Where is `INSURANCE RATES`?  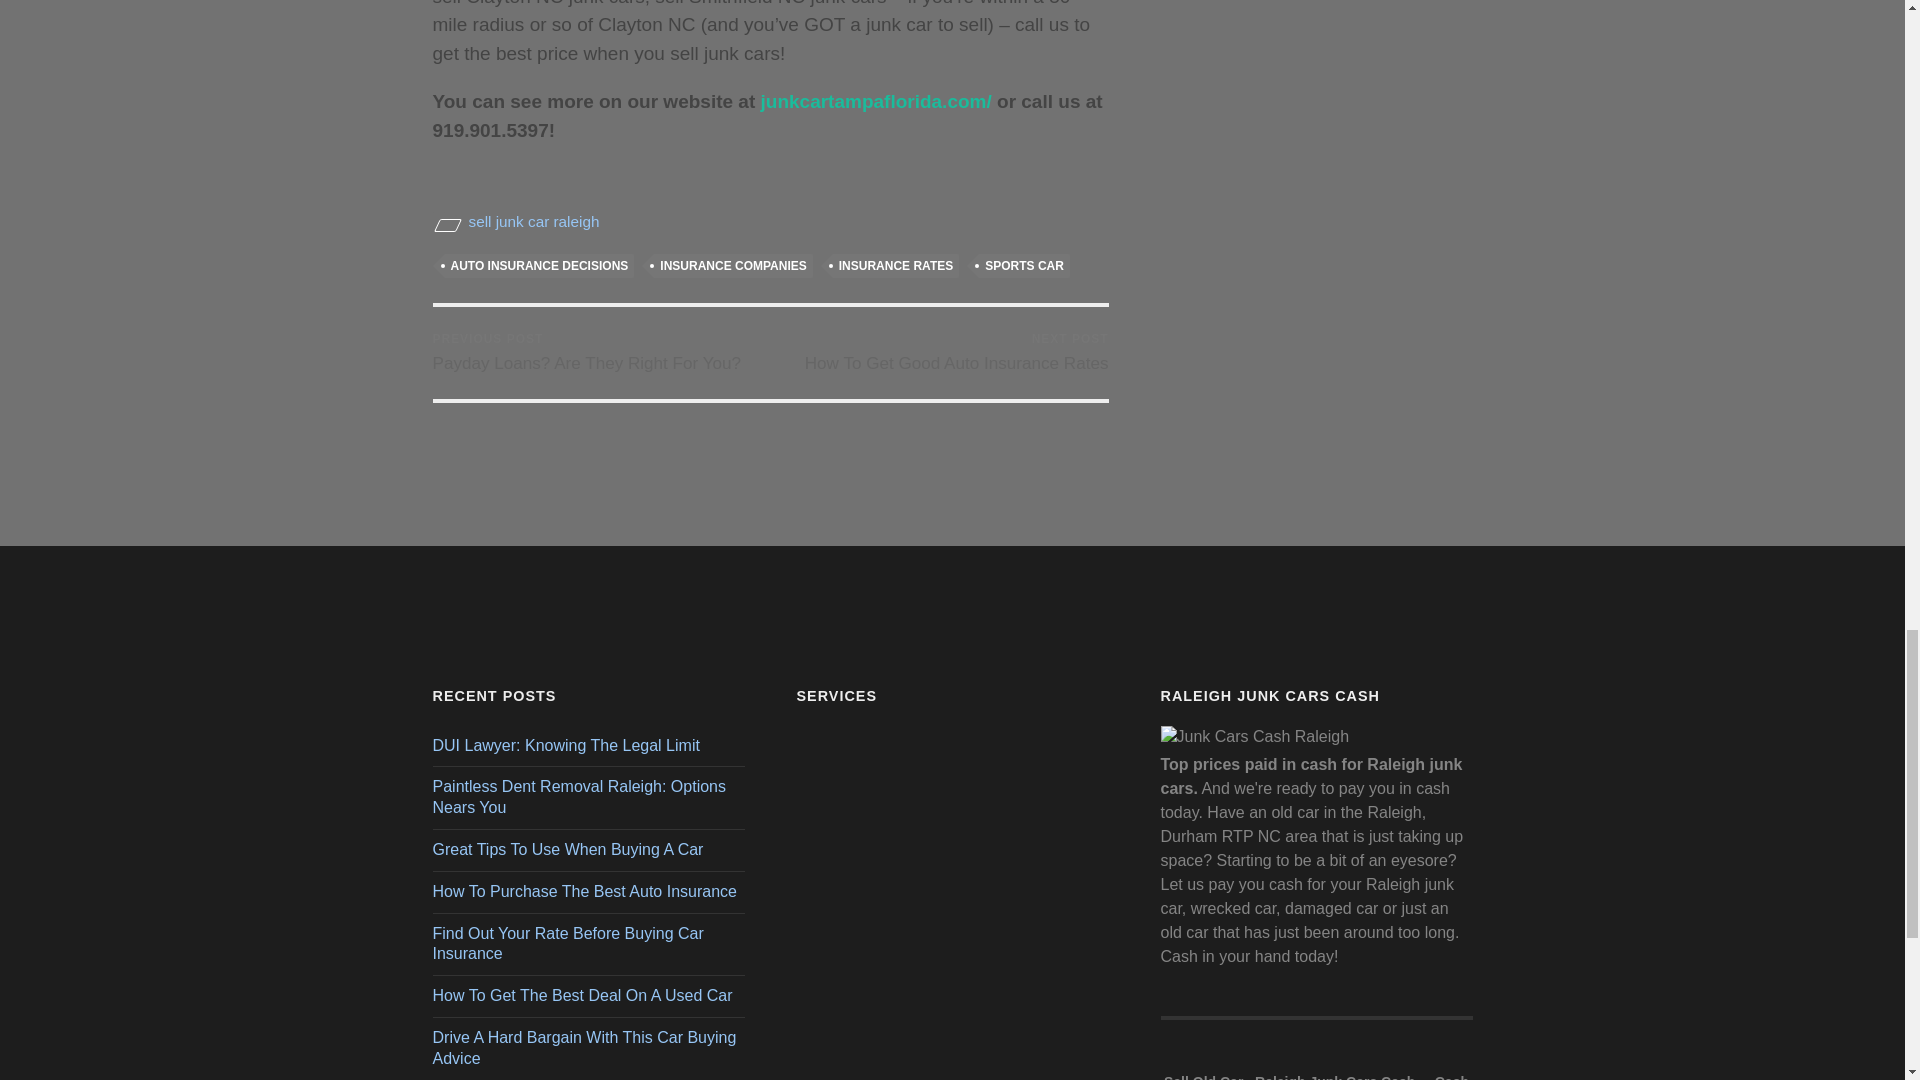
INSURANCE RATES is located at coordinates (896, 265).